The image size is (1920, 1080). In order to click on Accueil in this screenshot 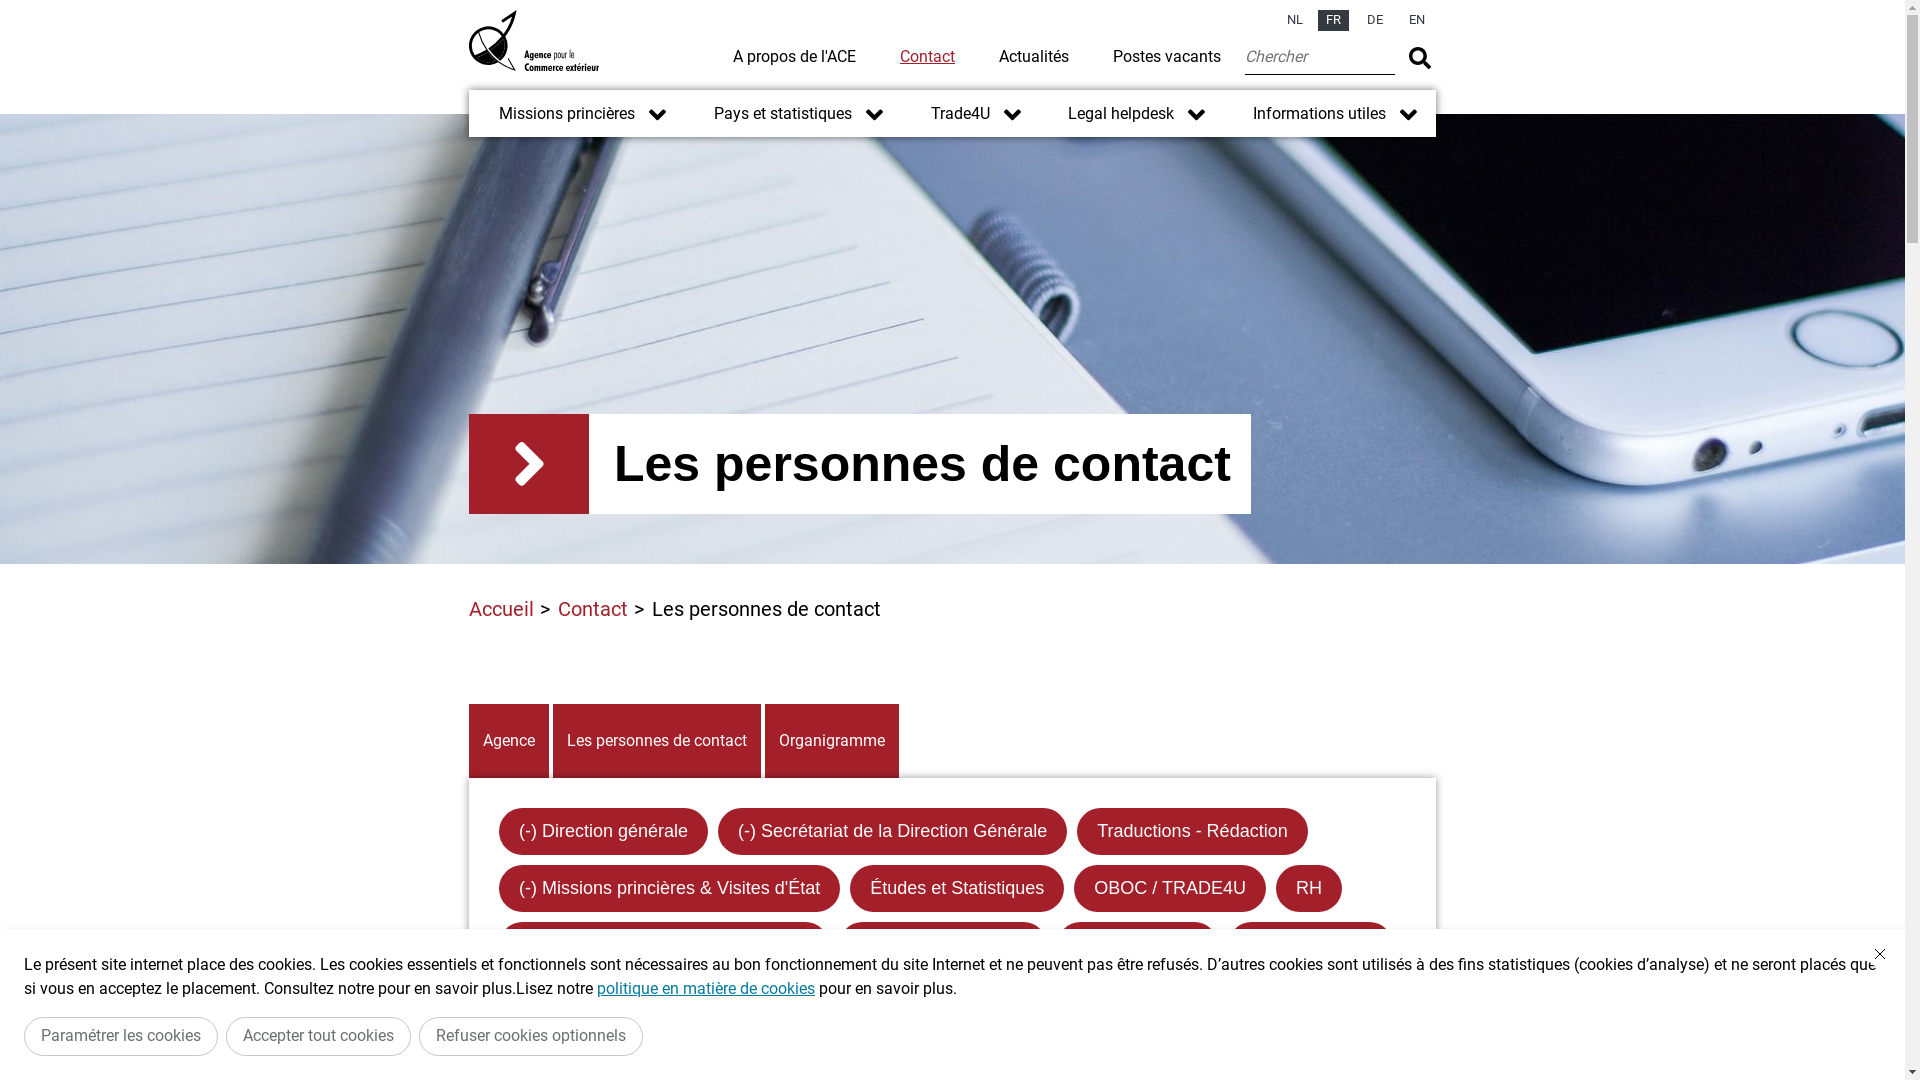, I will do `click(502, 609)`.